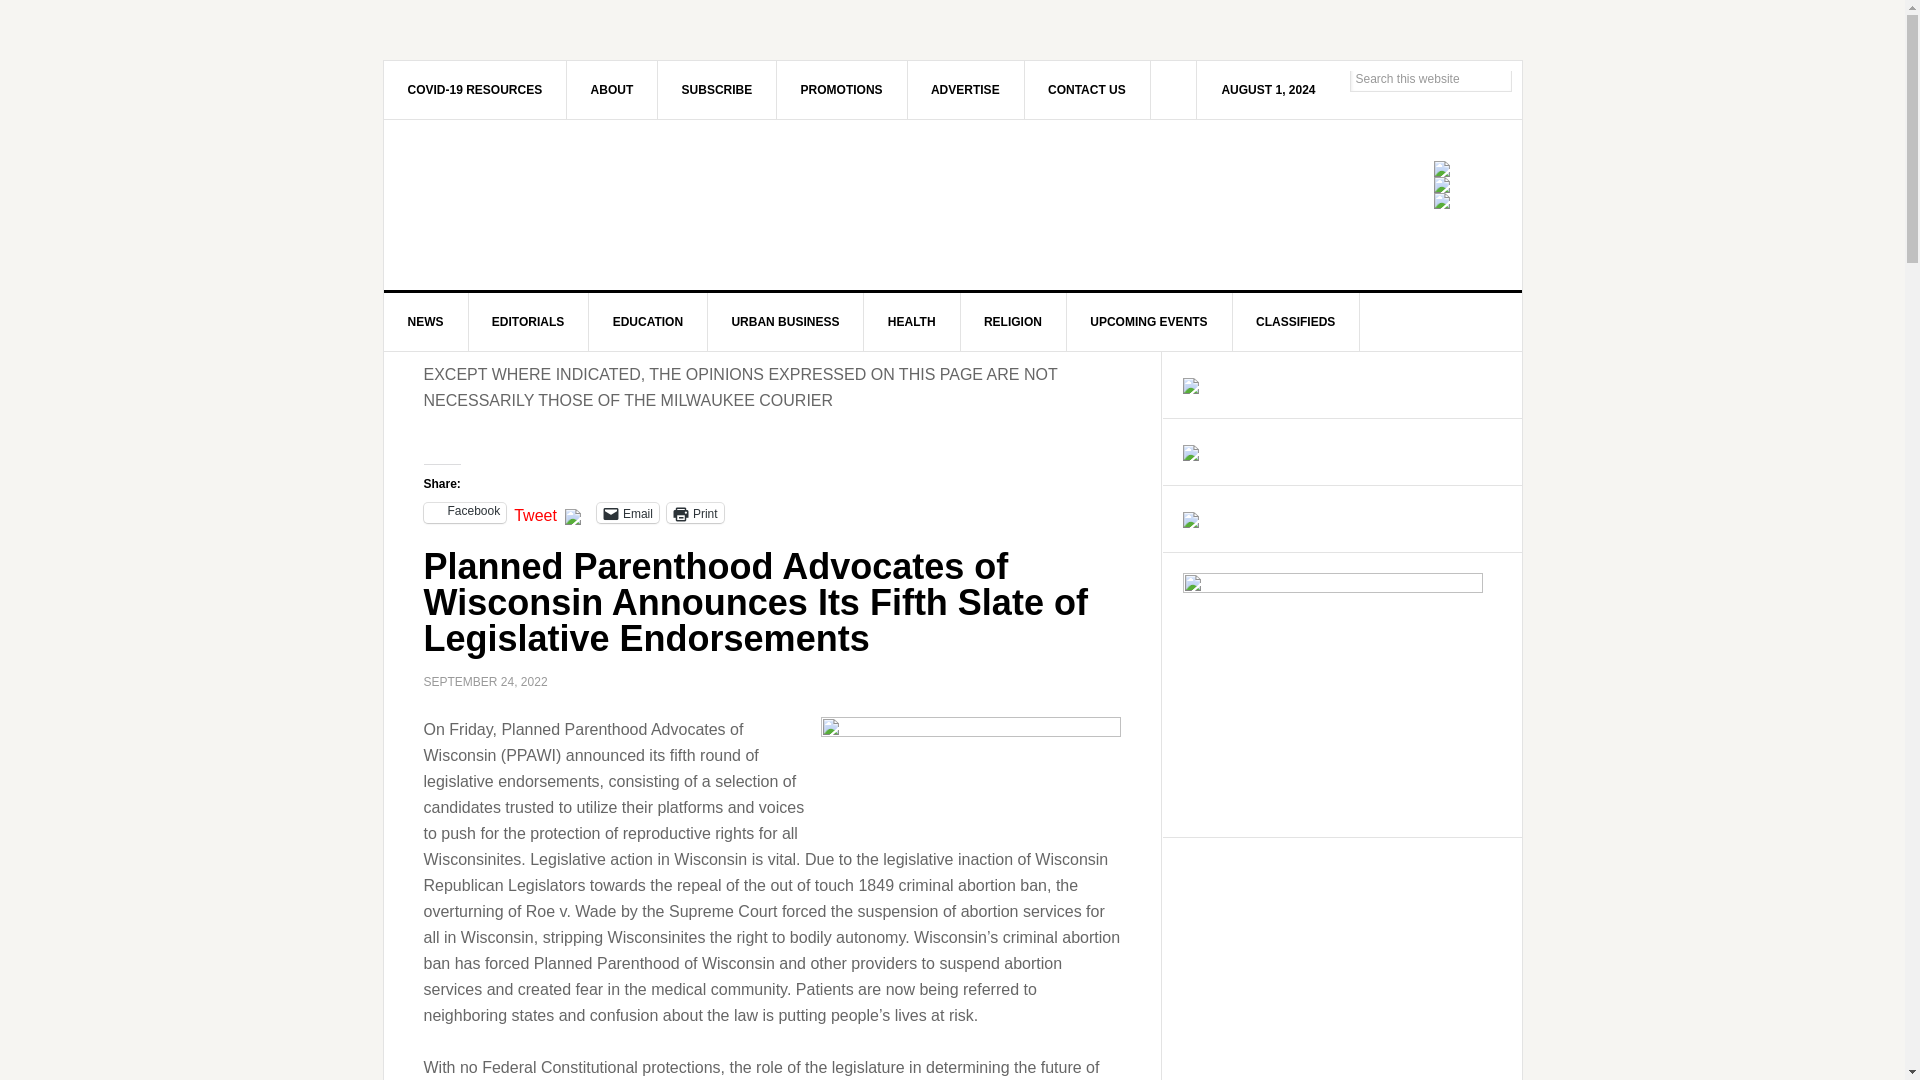 The height and width of the screenshot is (1080, 1920). What do you see at coordinates (628, 512) in the screenshot?
I see `Email` at bounding box center [628, 512].